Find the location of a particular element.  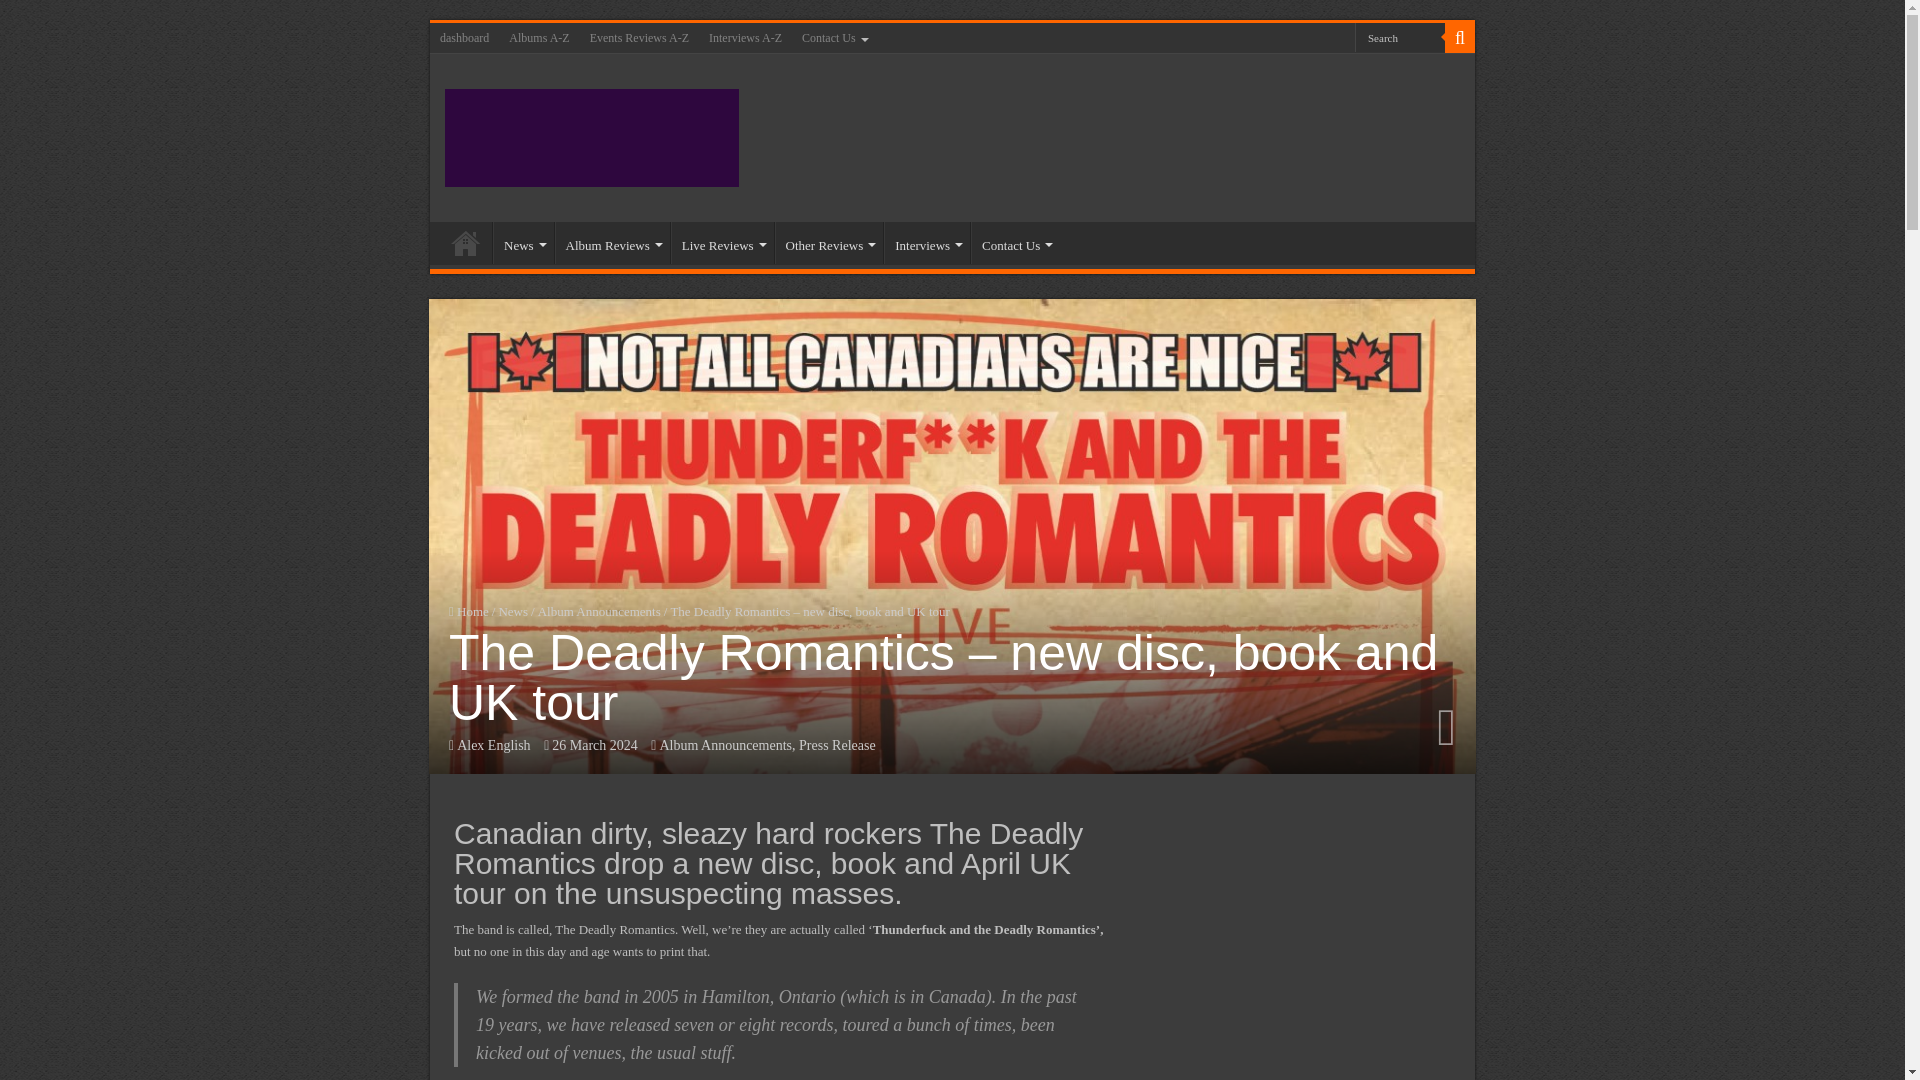

dashboard is located at coordinates (464, 37).